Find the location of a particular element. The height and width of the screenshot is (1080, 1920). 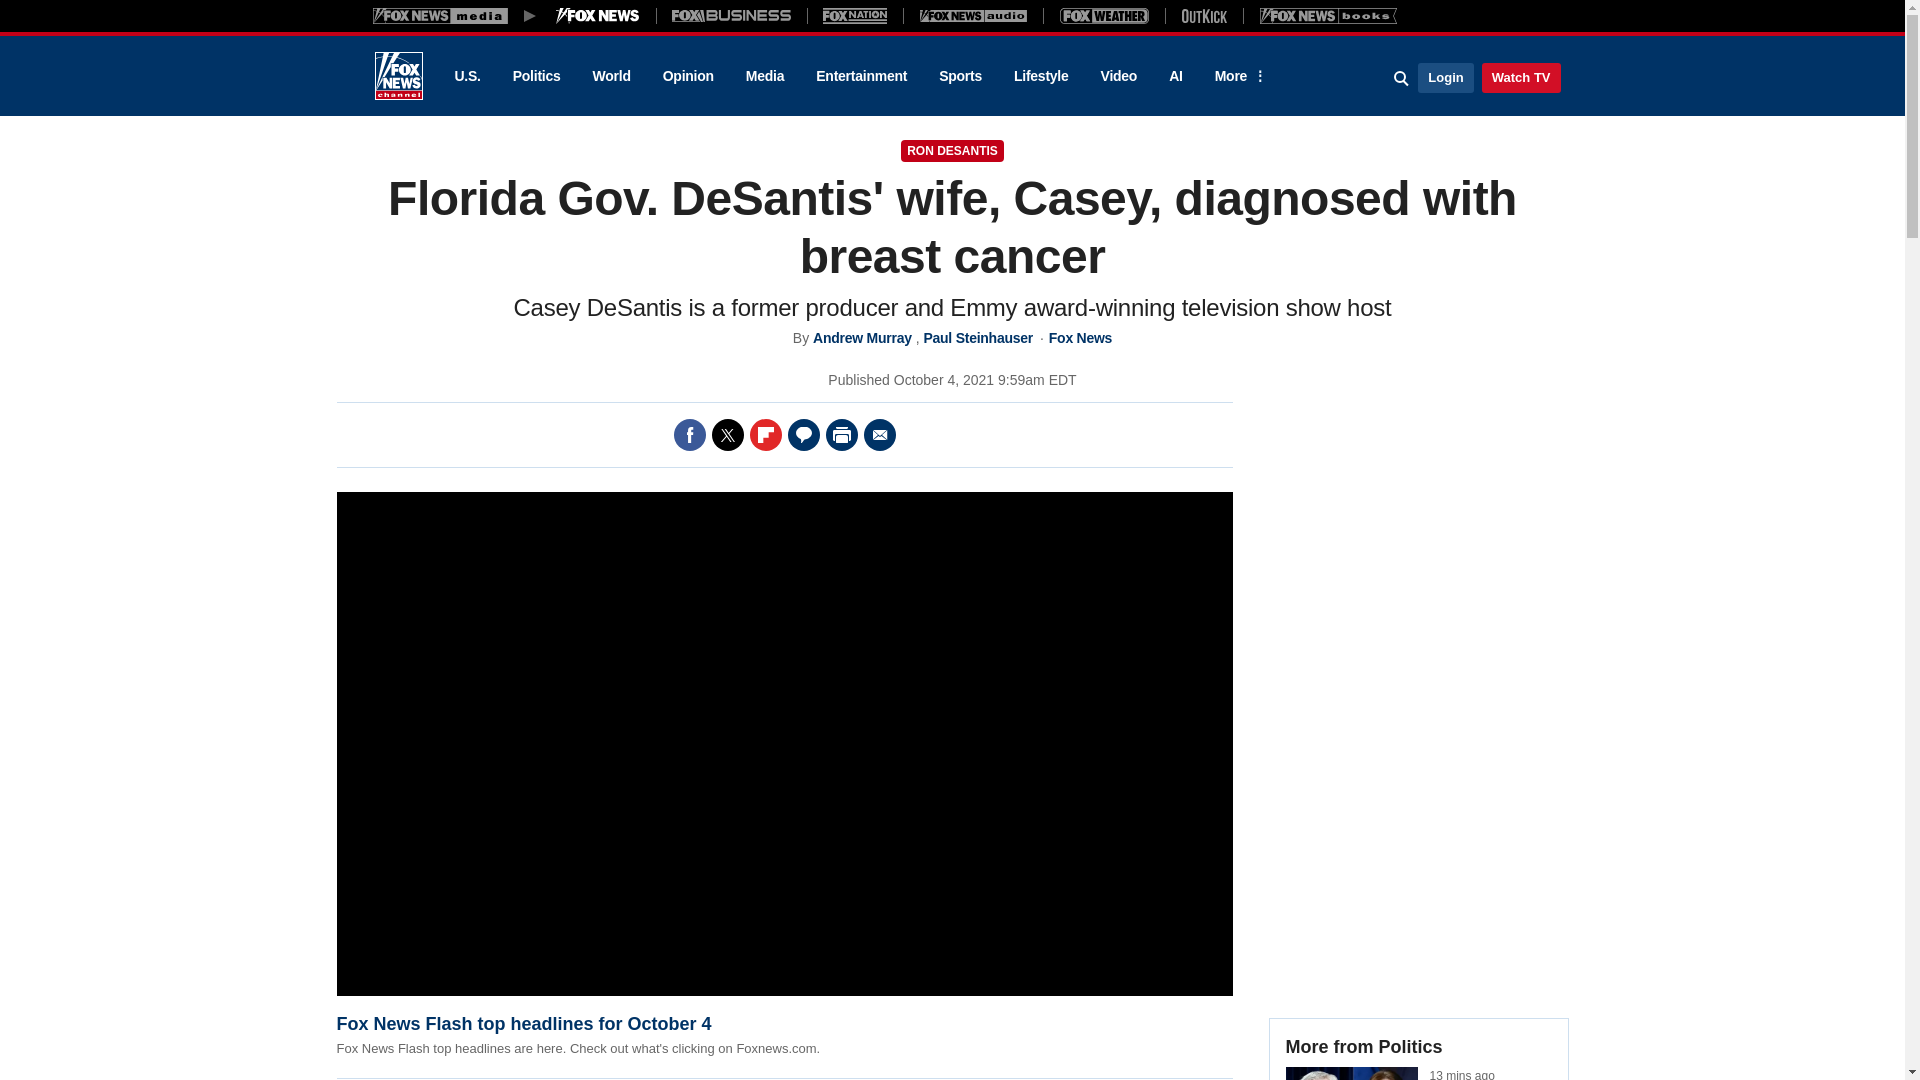

Media is located at coordinates (764, 76).